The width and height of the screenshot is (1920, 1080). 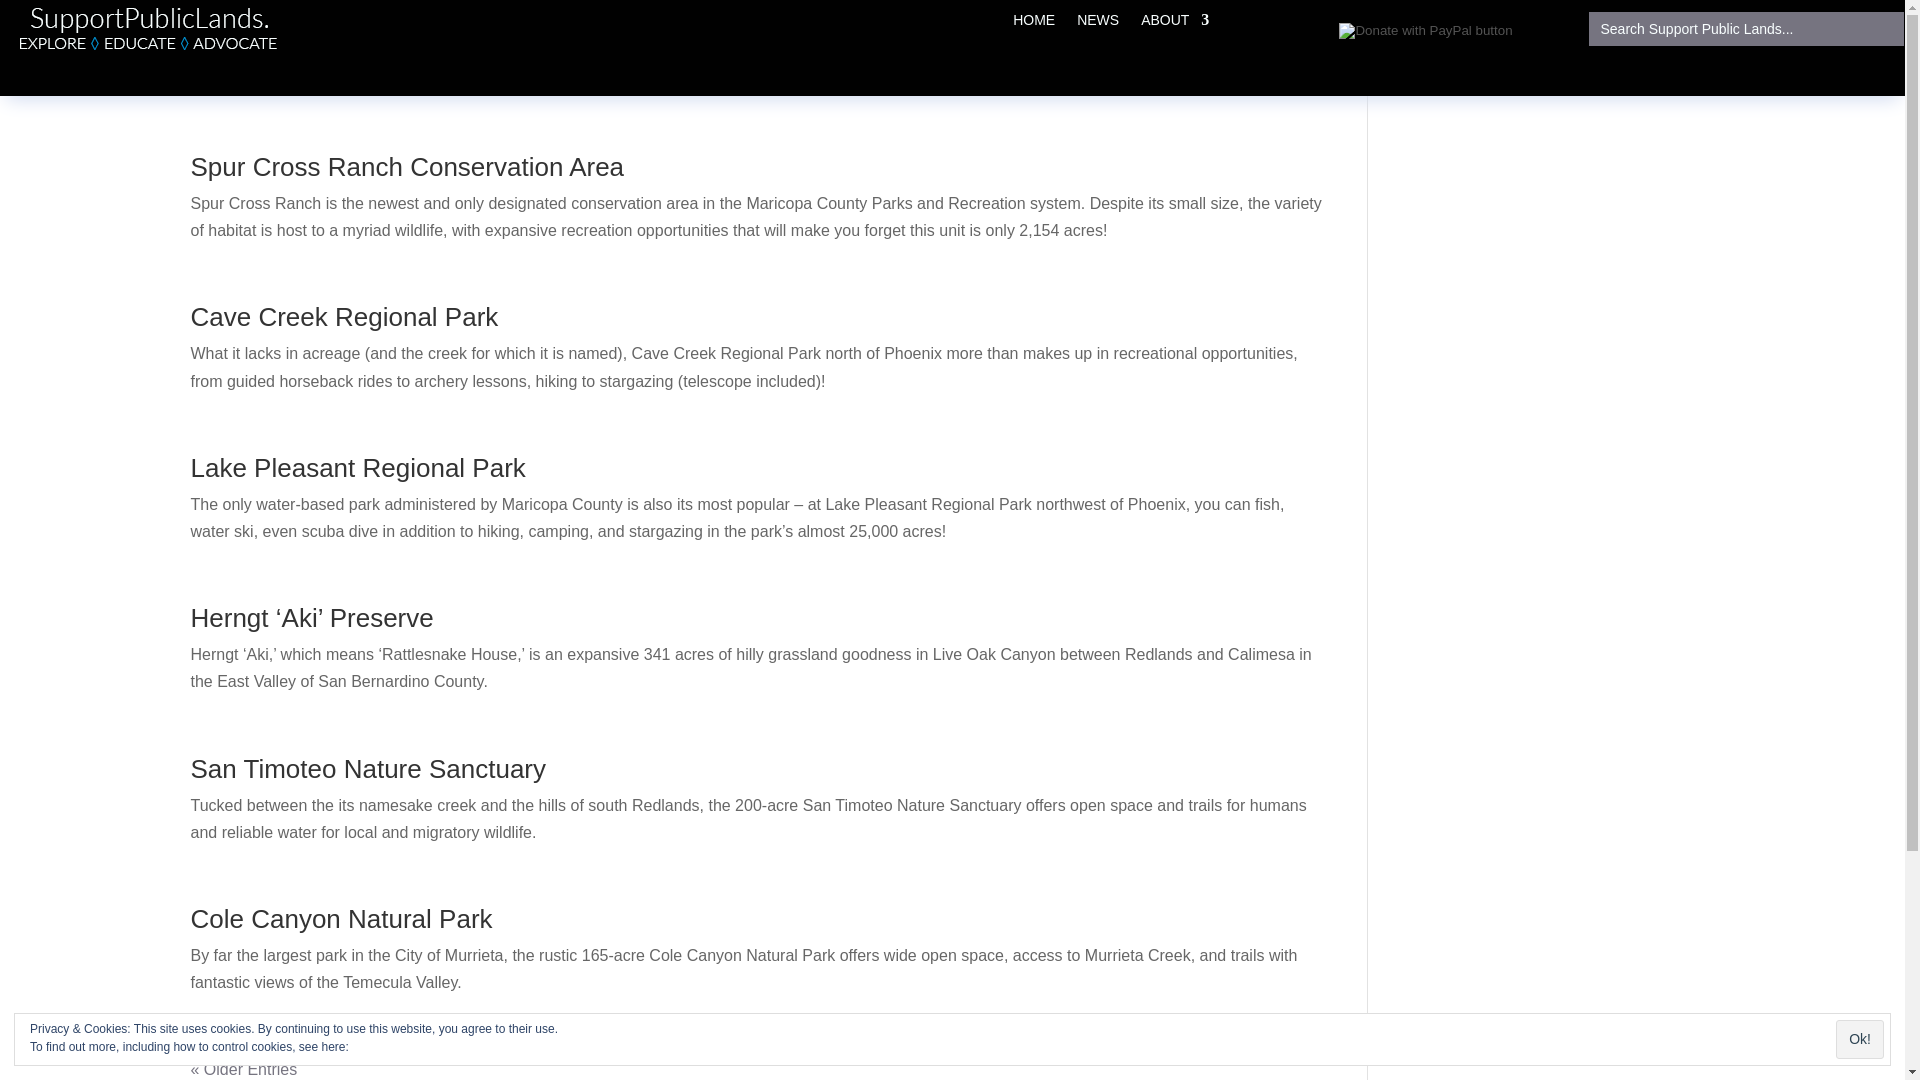 I want to click on Spur Cross Ranch Conservation Area, so click(x=407, y=167).